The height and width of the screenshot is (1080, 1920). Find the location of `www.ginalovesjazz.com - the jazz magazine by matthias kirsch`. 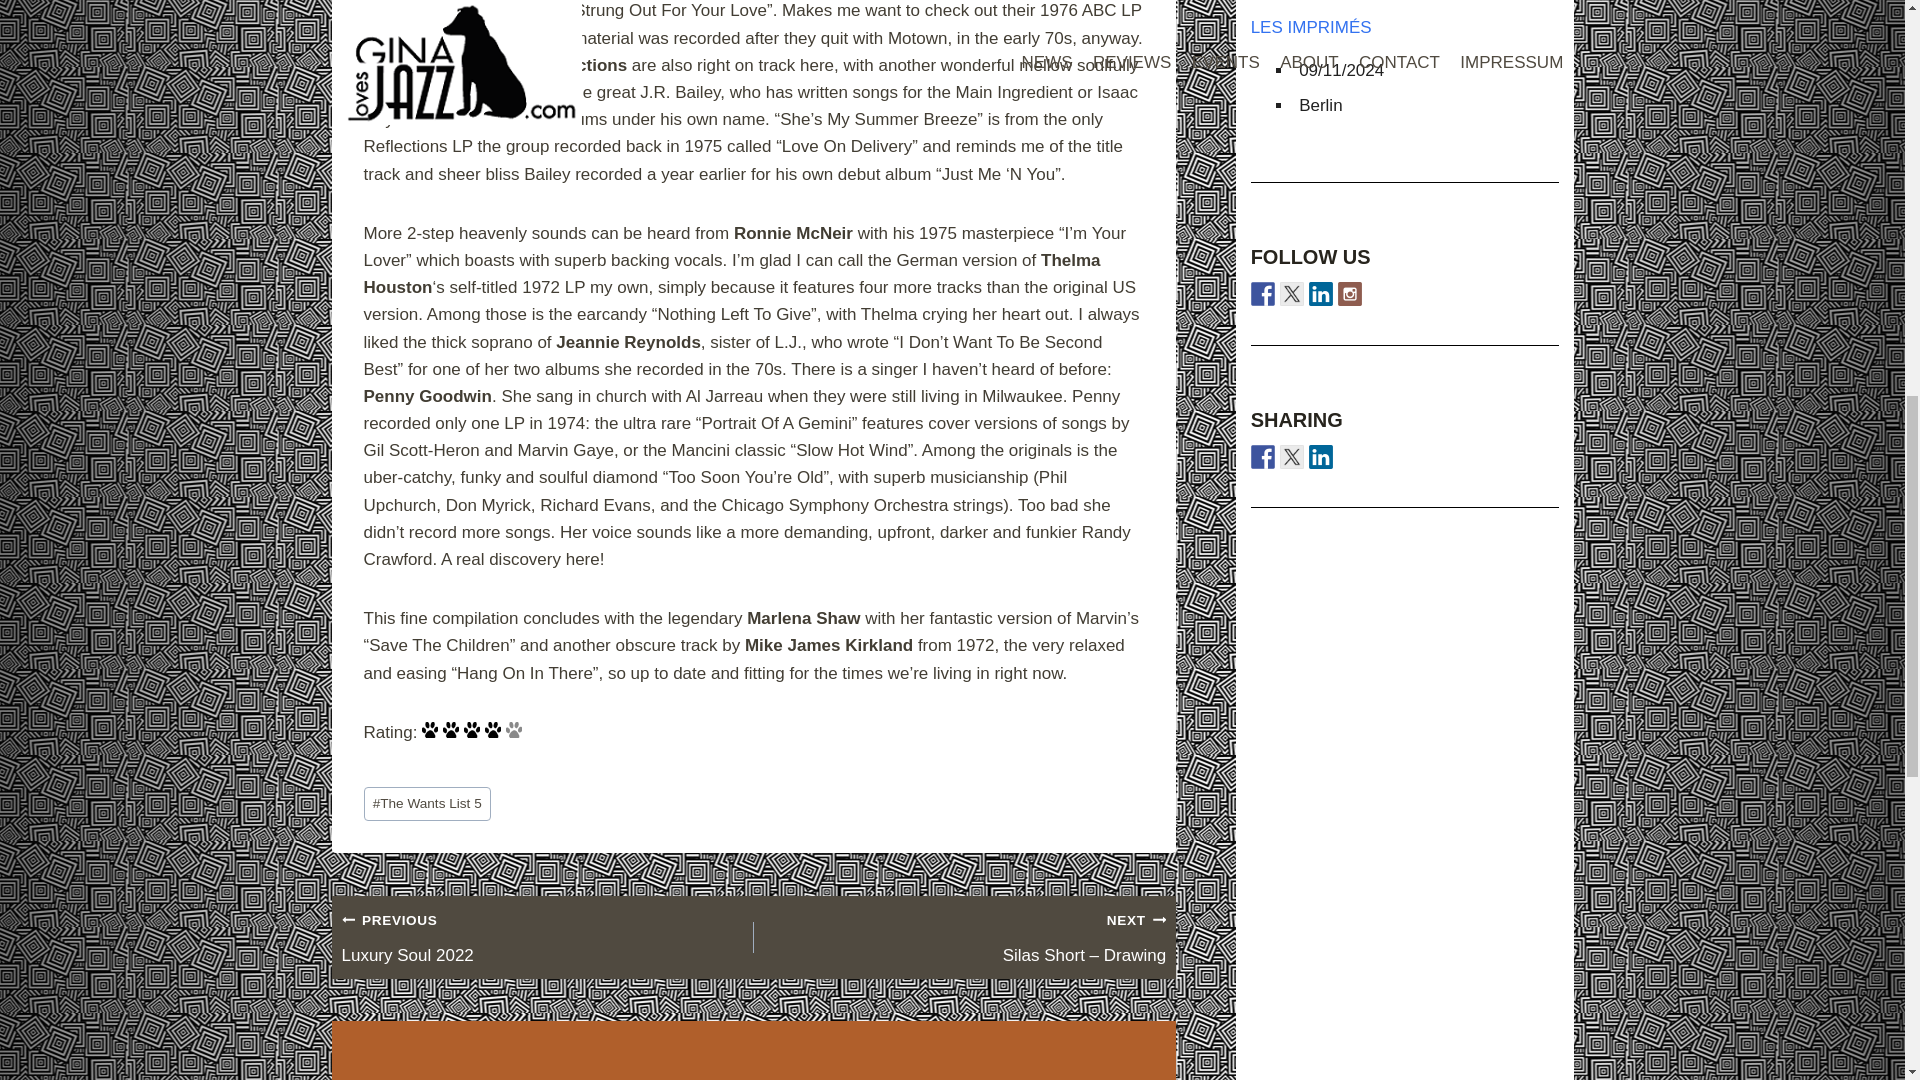

www.ginalovesjazz.com - the jazz magazine by matthias kirsch is located at coordinates (1262, 293).